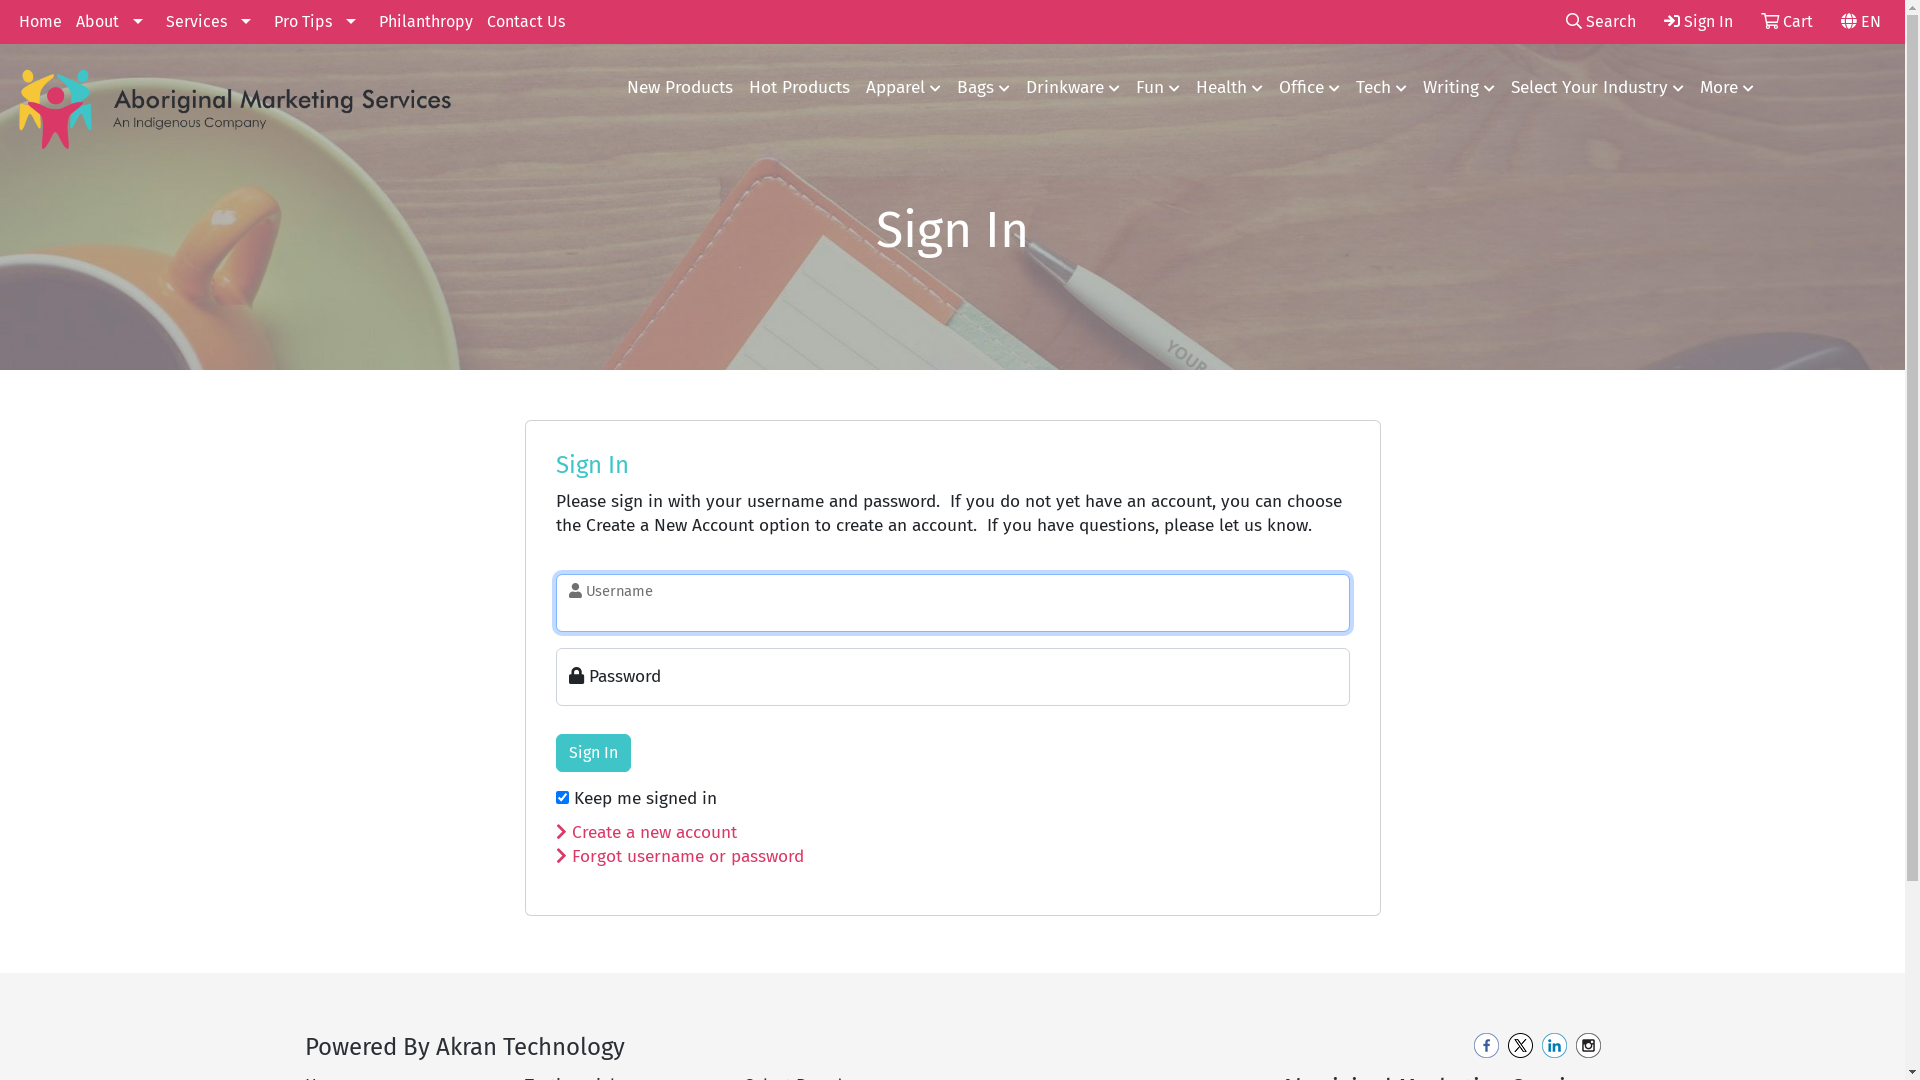 Image resolution: width=1920 pixels, height=1080 pixels. What do you see at coordinates (1230, 88) in the screenshot?
I see `Health` at bounding box center [1230, 88].